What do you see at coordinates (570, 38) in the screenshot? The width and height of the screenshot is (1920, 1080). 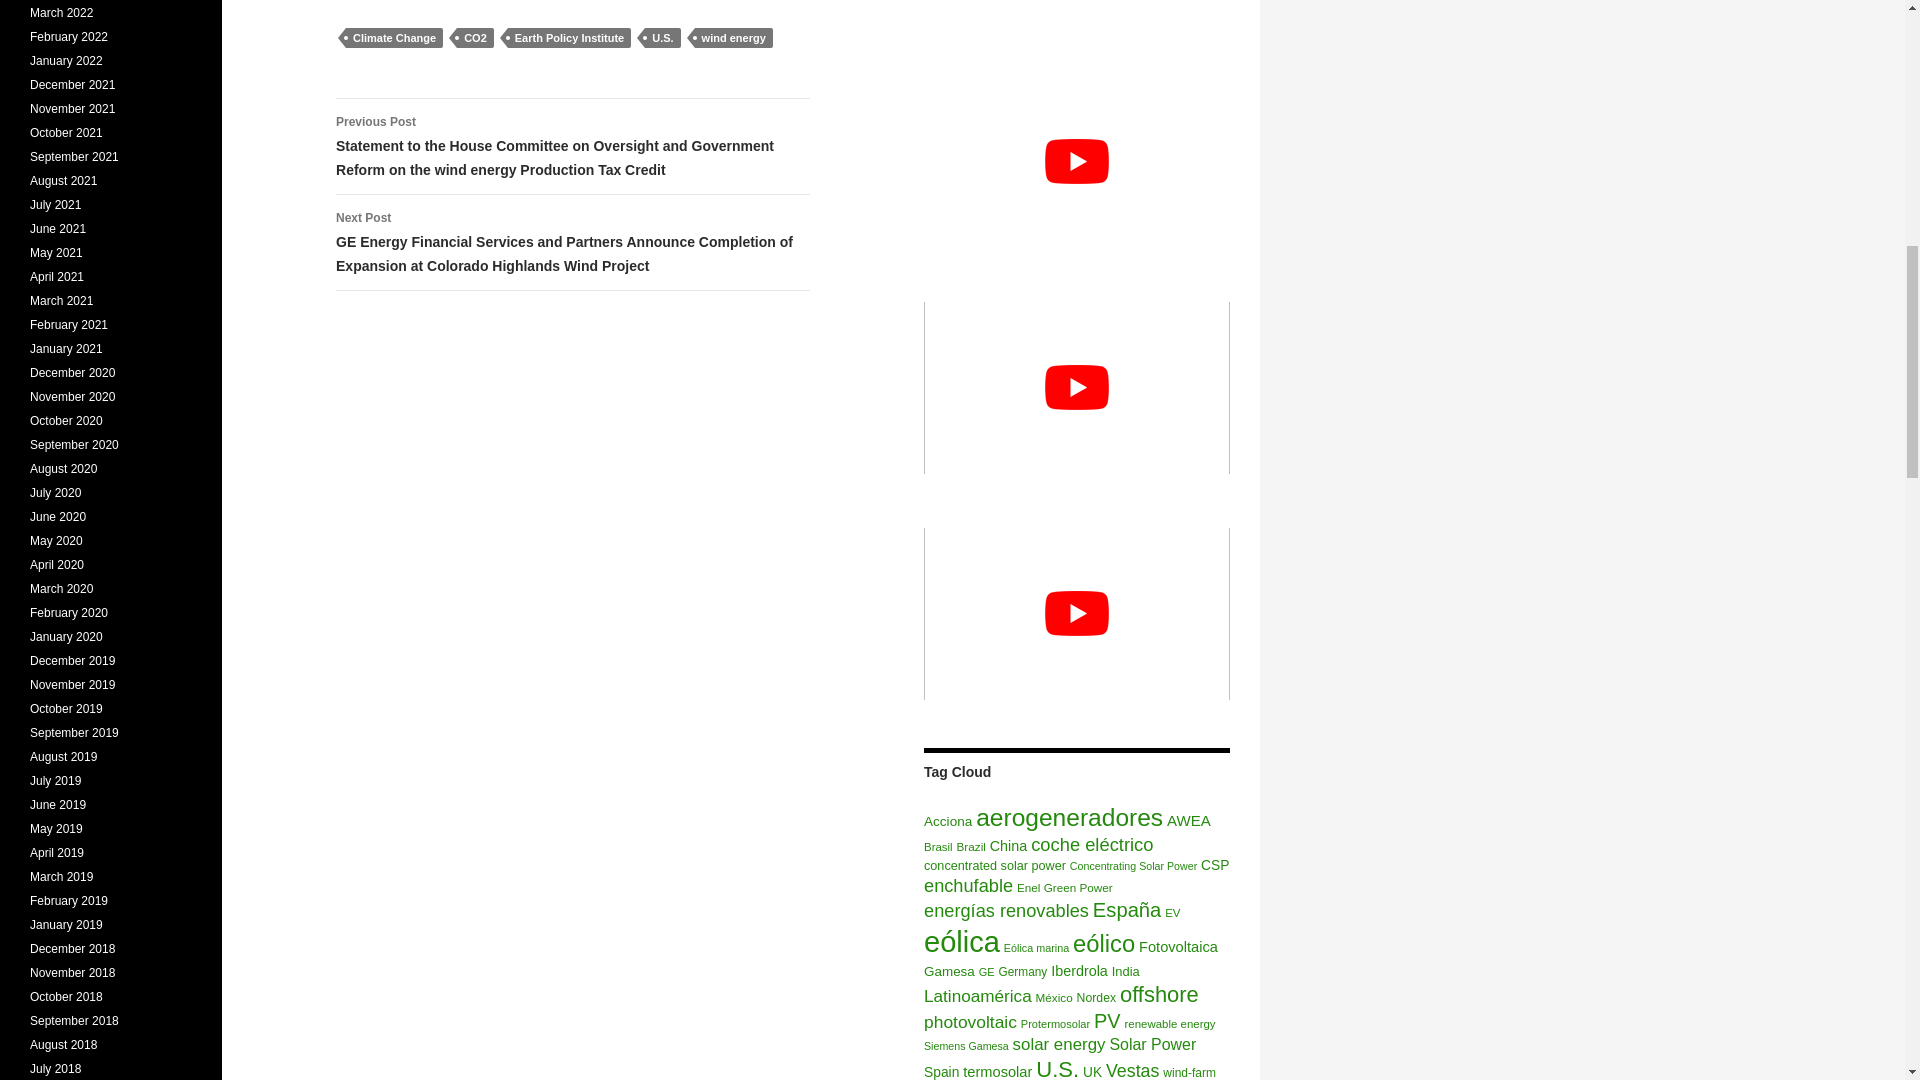 I see `Earth Policy Institute` at bounding box center [570, 38].